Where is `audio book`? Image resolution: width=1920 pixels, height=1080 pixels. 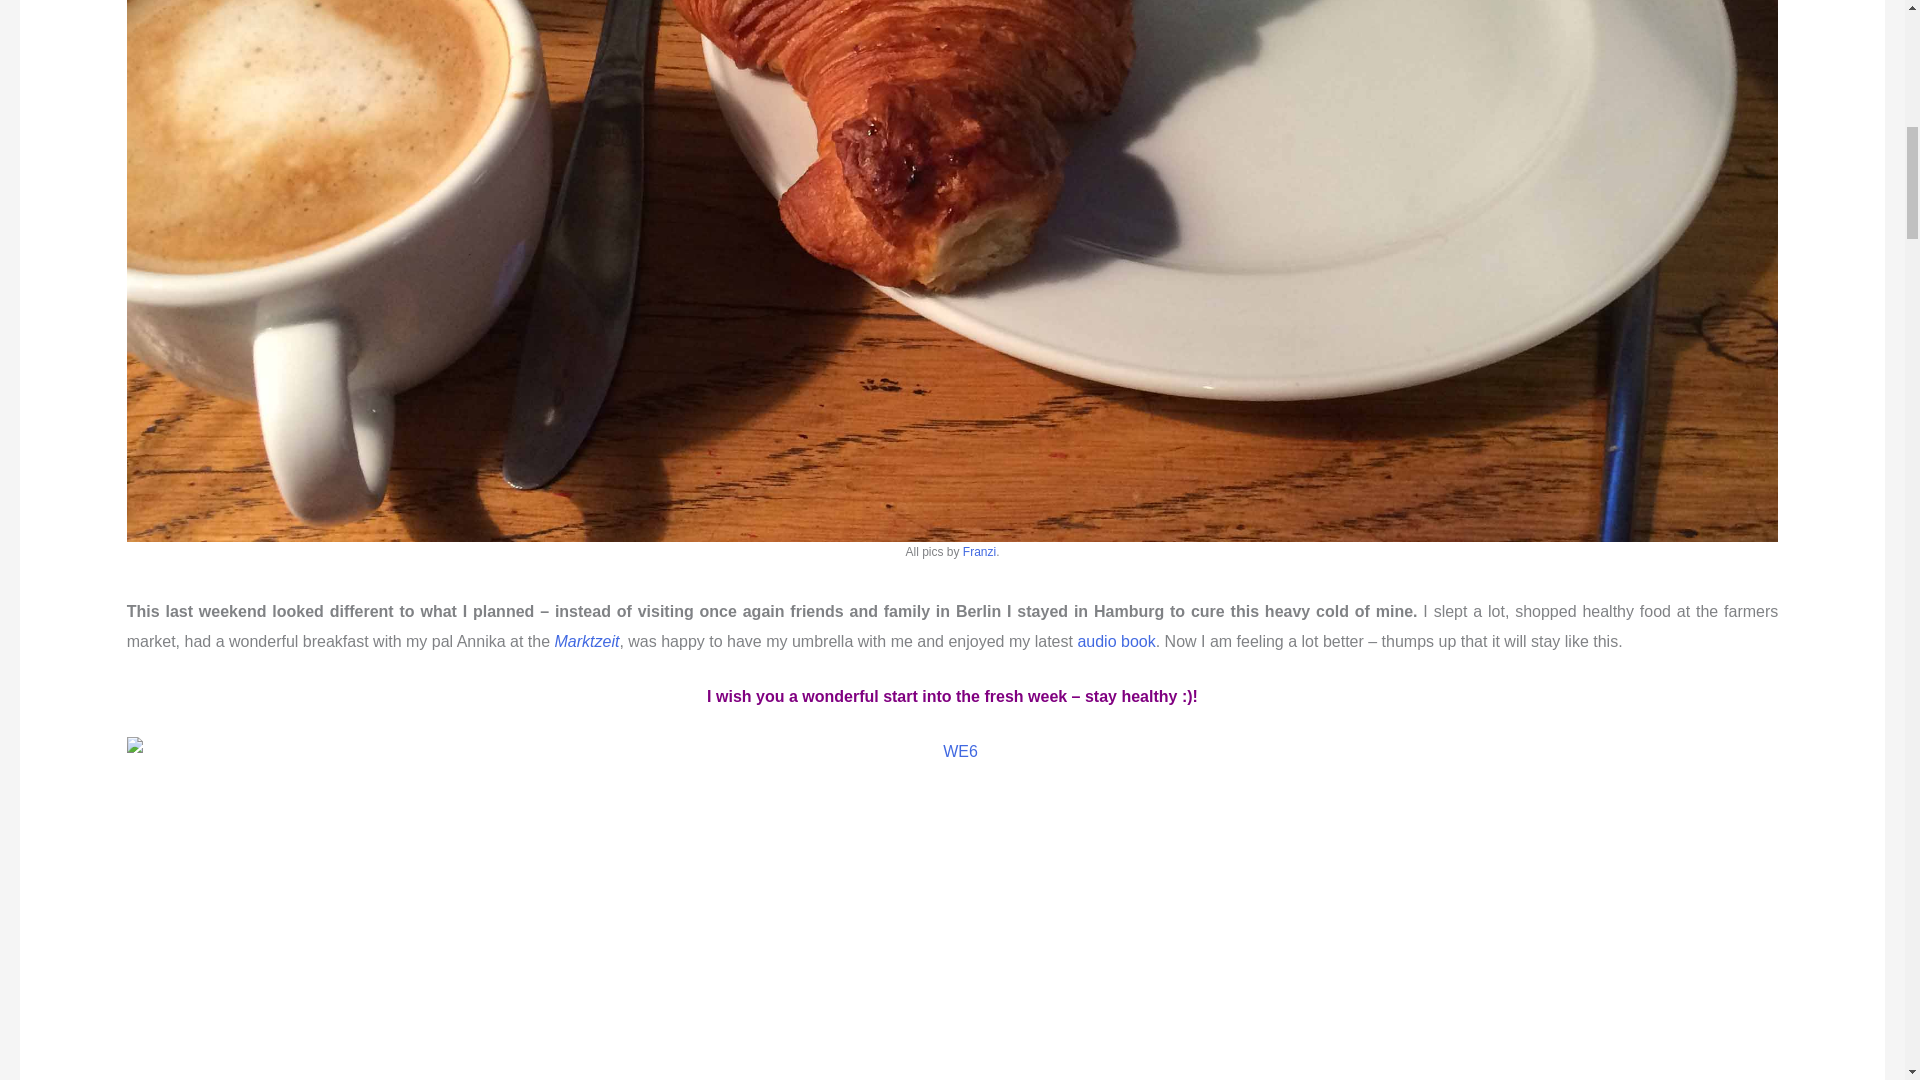
audio book is located at coordinates (1116, 641).